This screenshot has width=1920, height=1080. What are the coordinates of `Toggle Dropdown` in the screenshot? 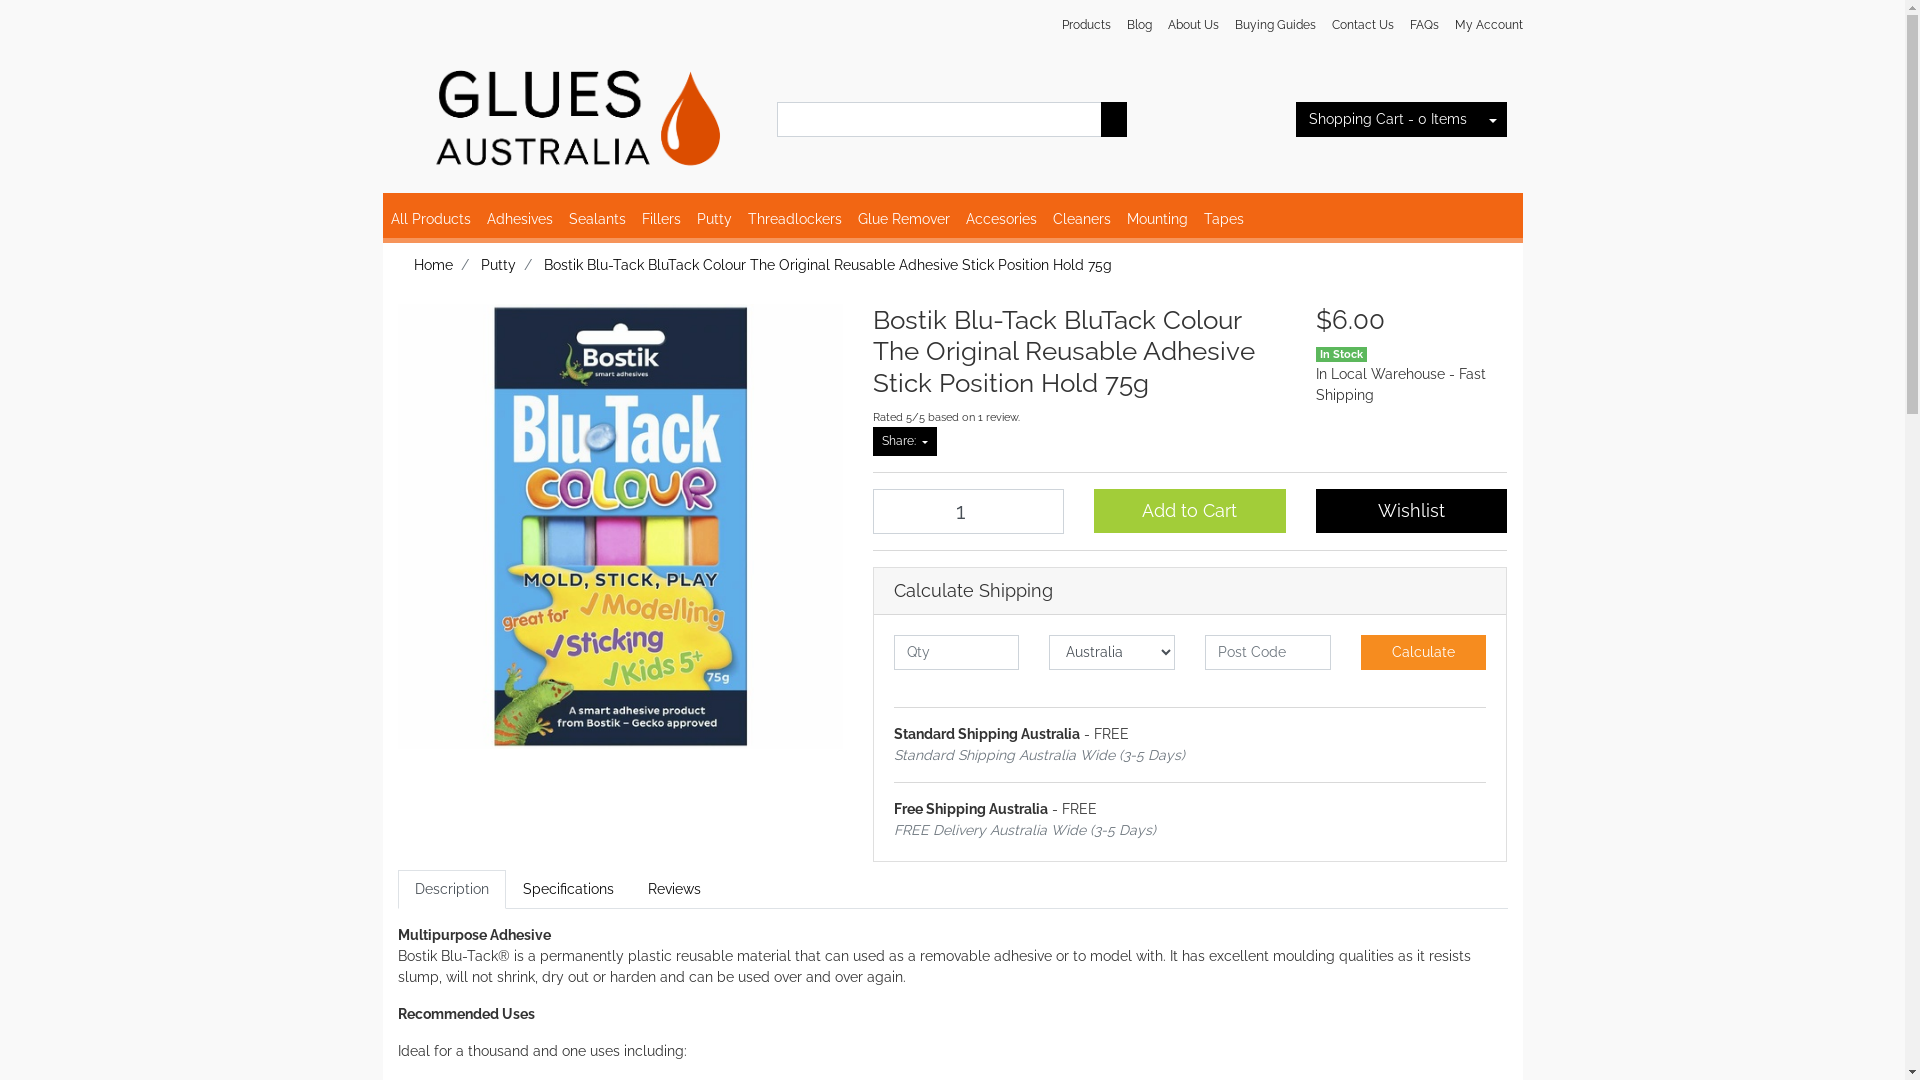 It's located at (1493, 120).